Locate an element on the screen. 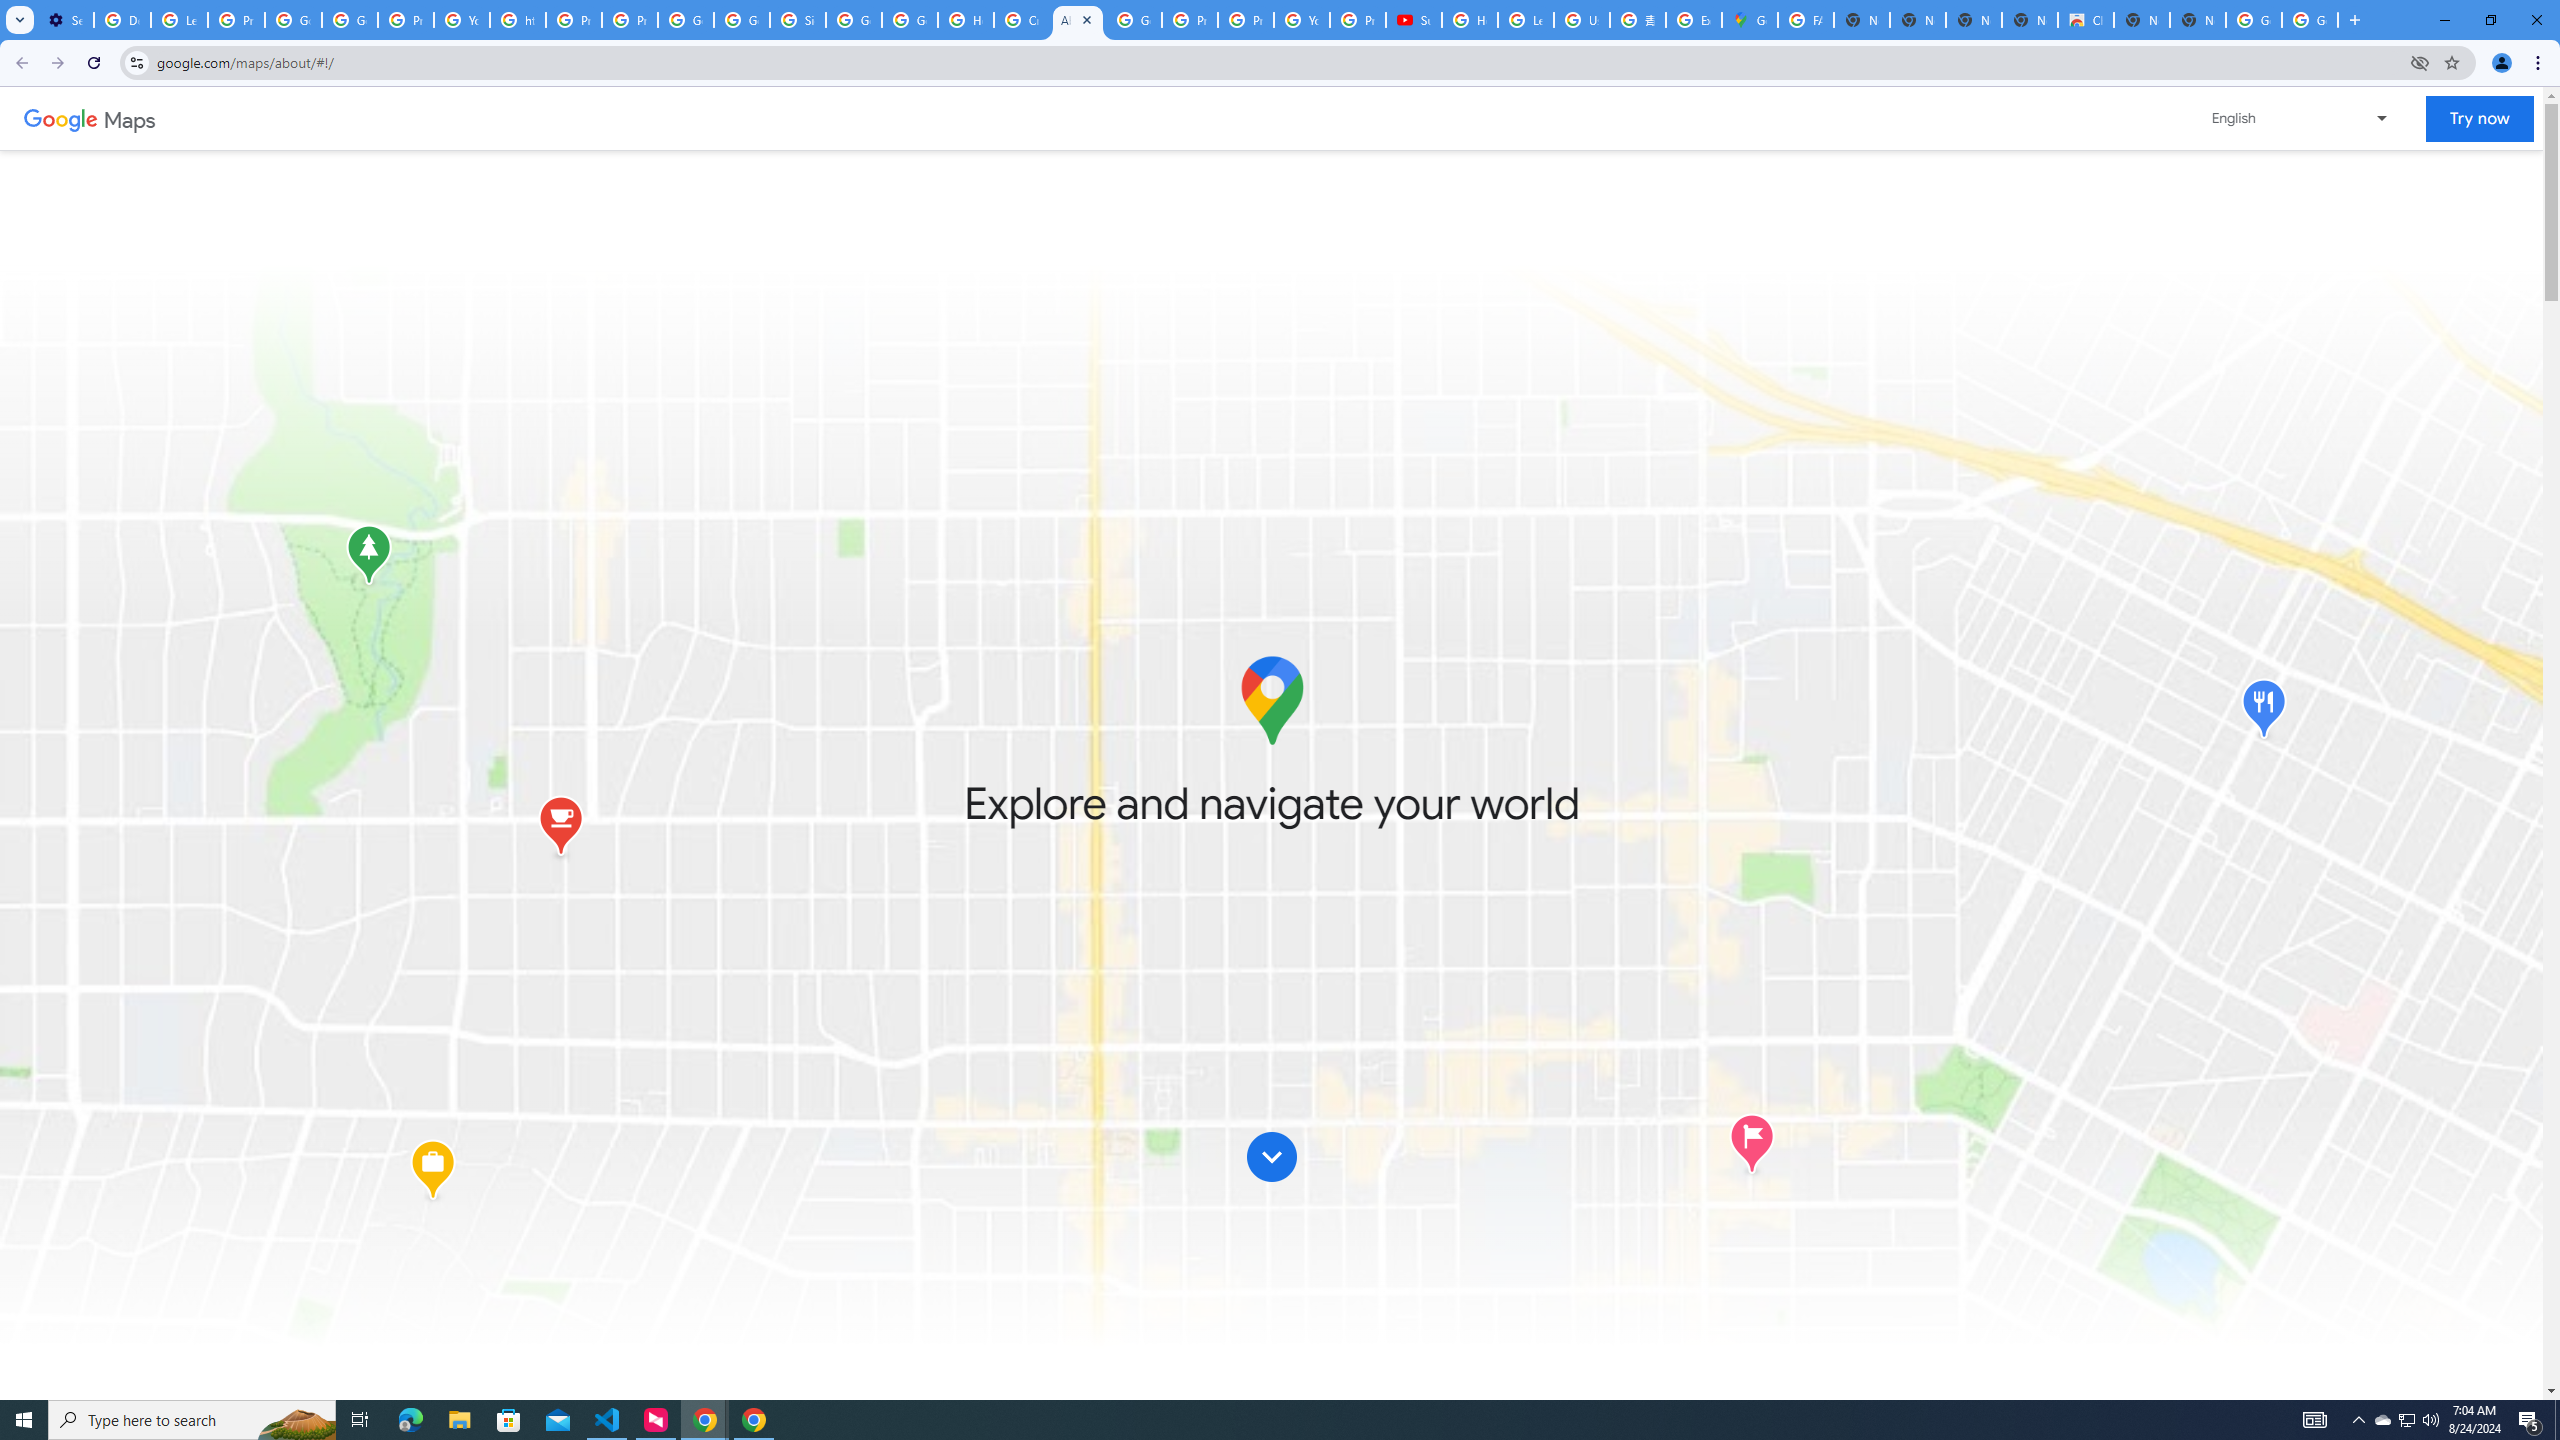 This screenshot has width=2560, height=1440. How Chrome protects your passwords - Google Chrome Help is located at coordinates (1470, 20).